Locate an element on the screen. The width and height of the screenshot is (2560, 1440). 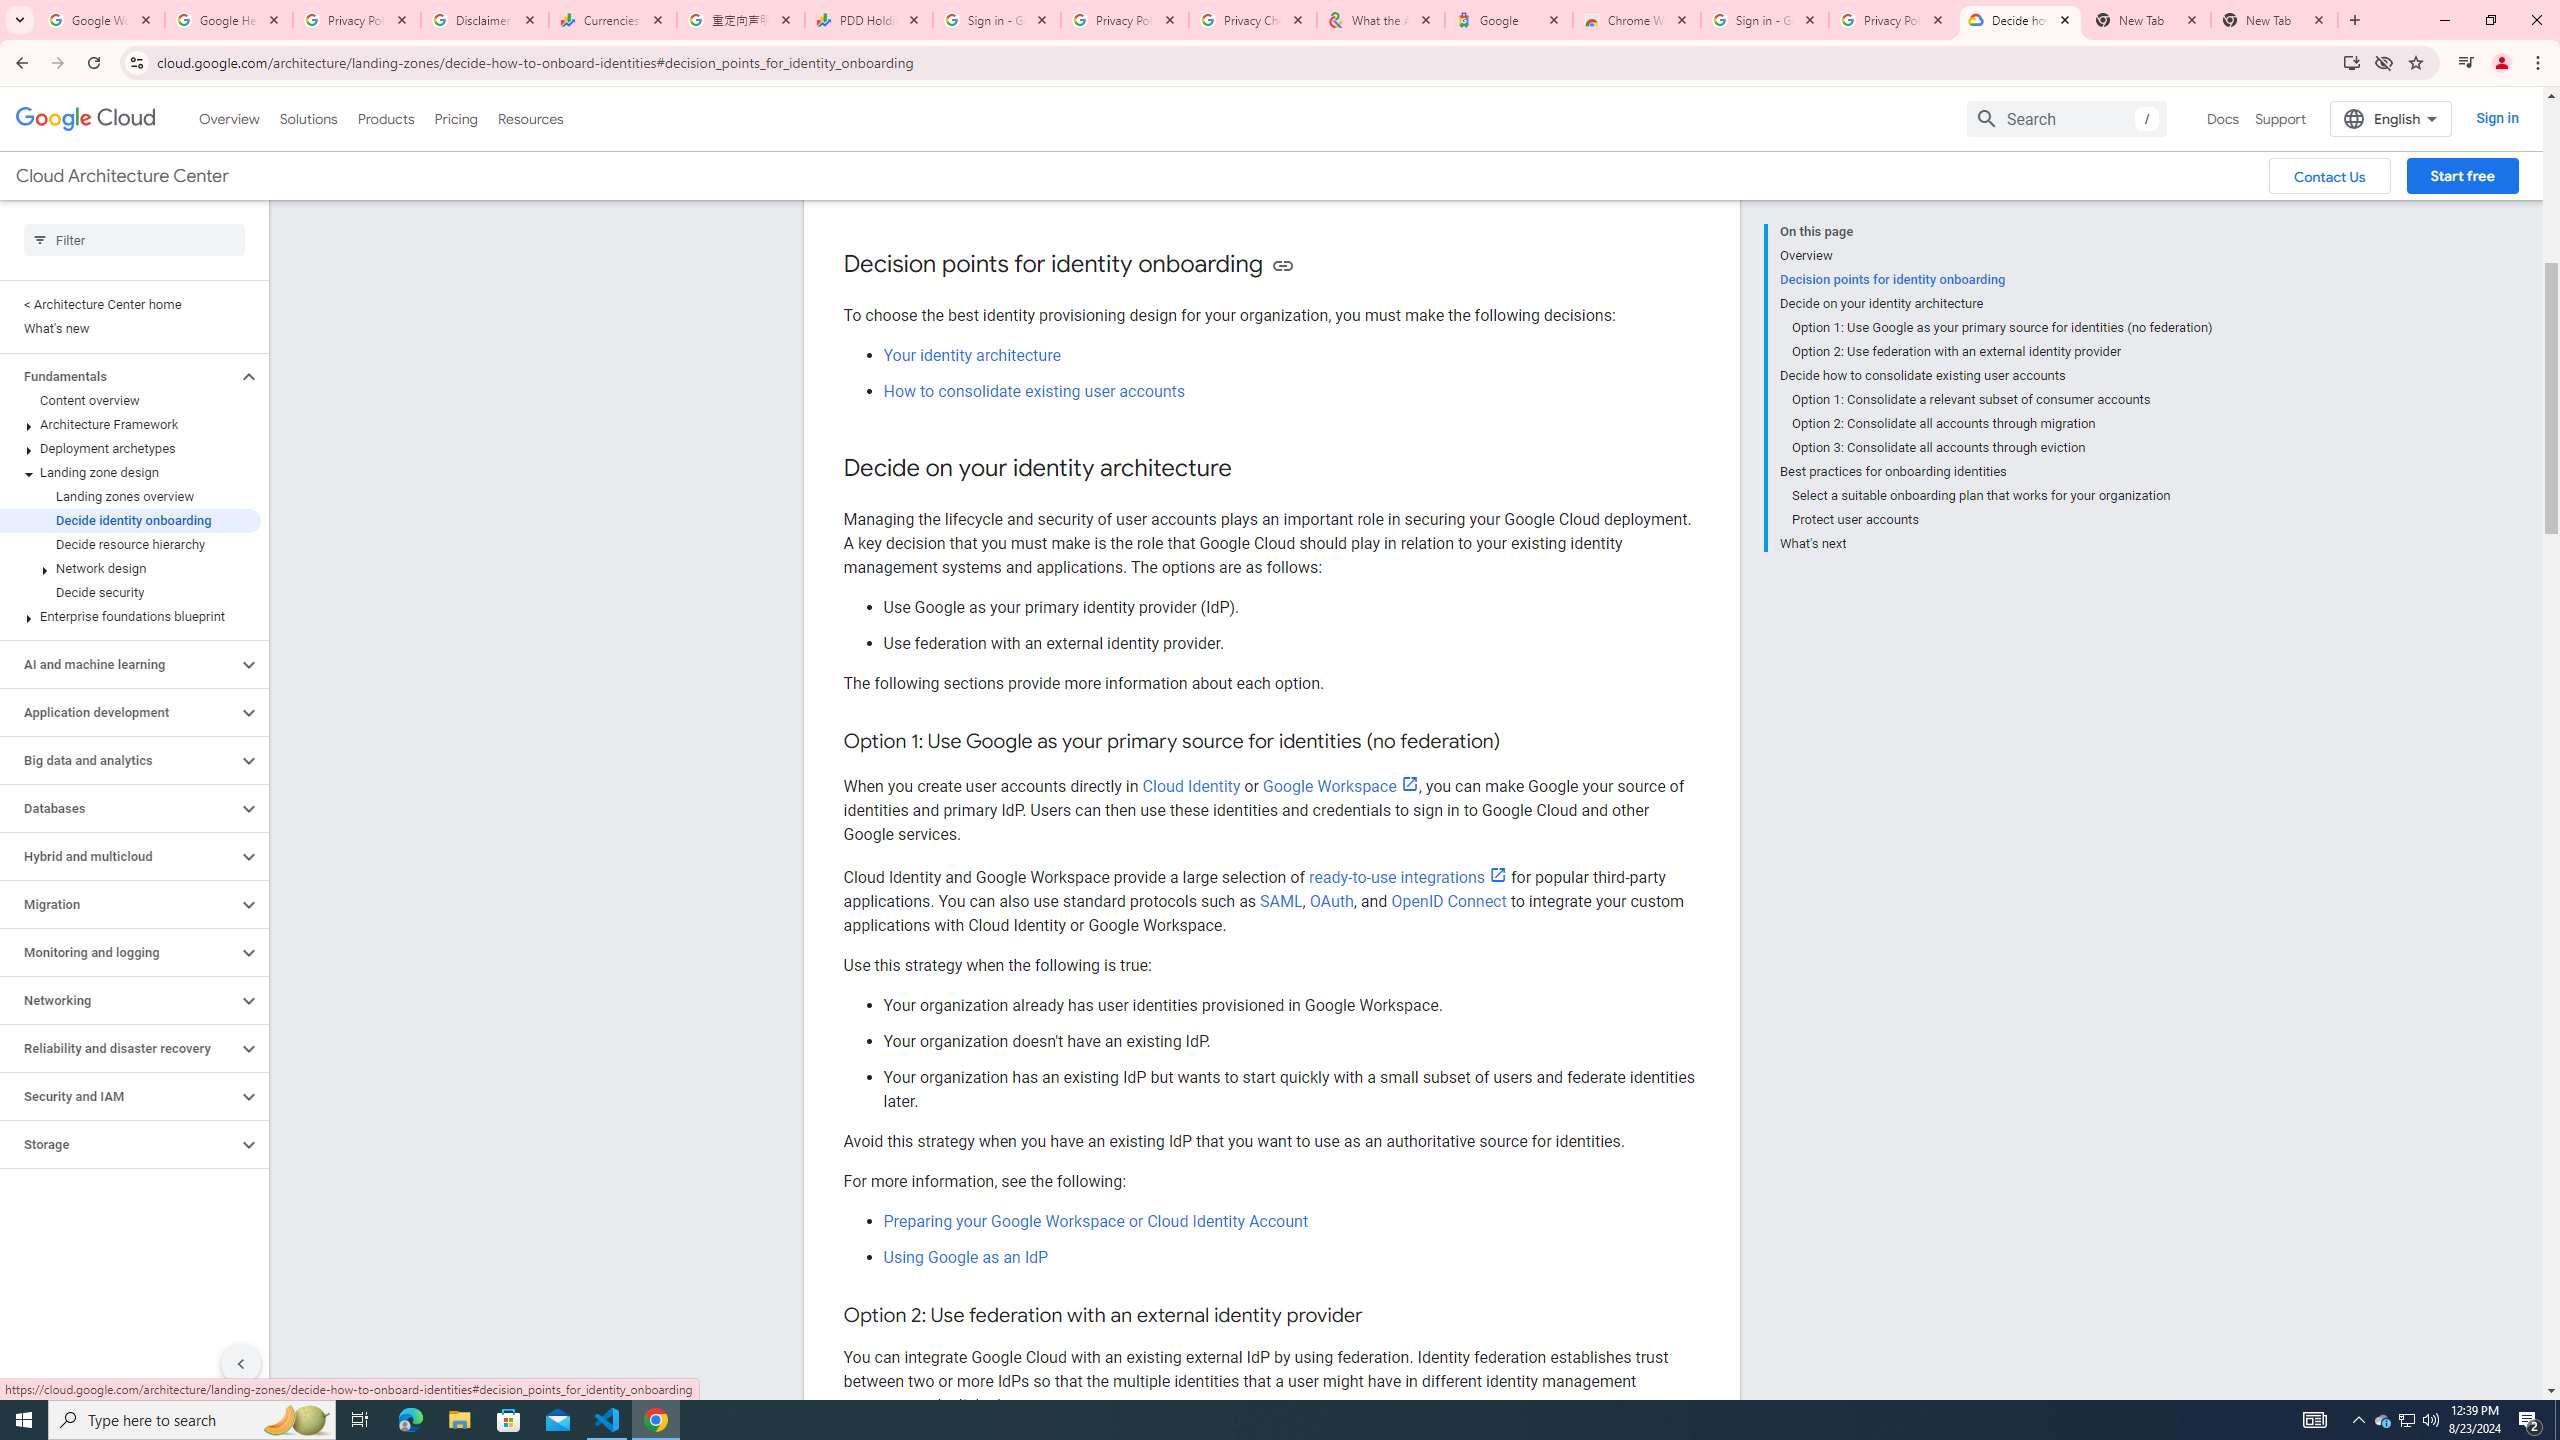
Docs, selected is located at coordinates (2223, 118).